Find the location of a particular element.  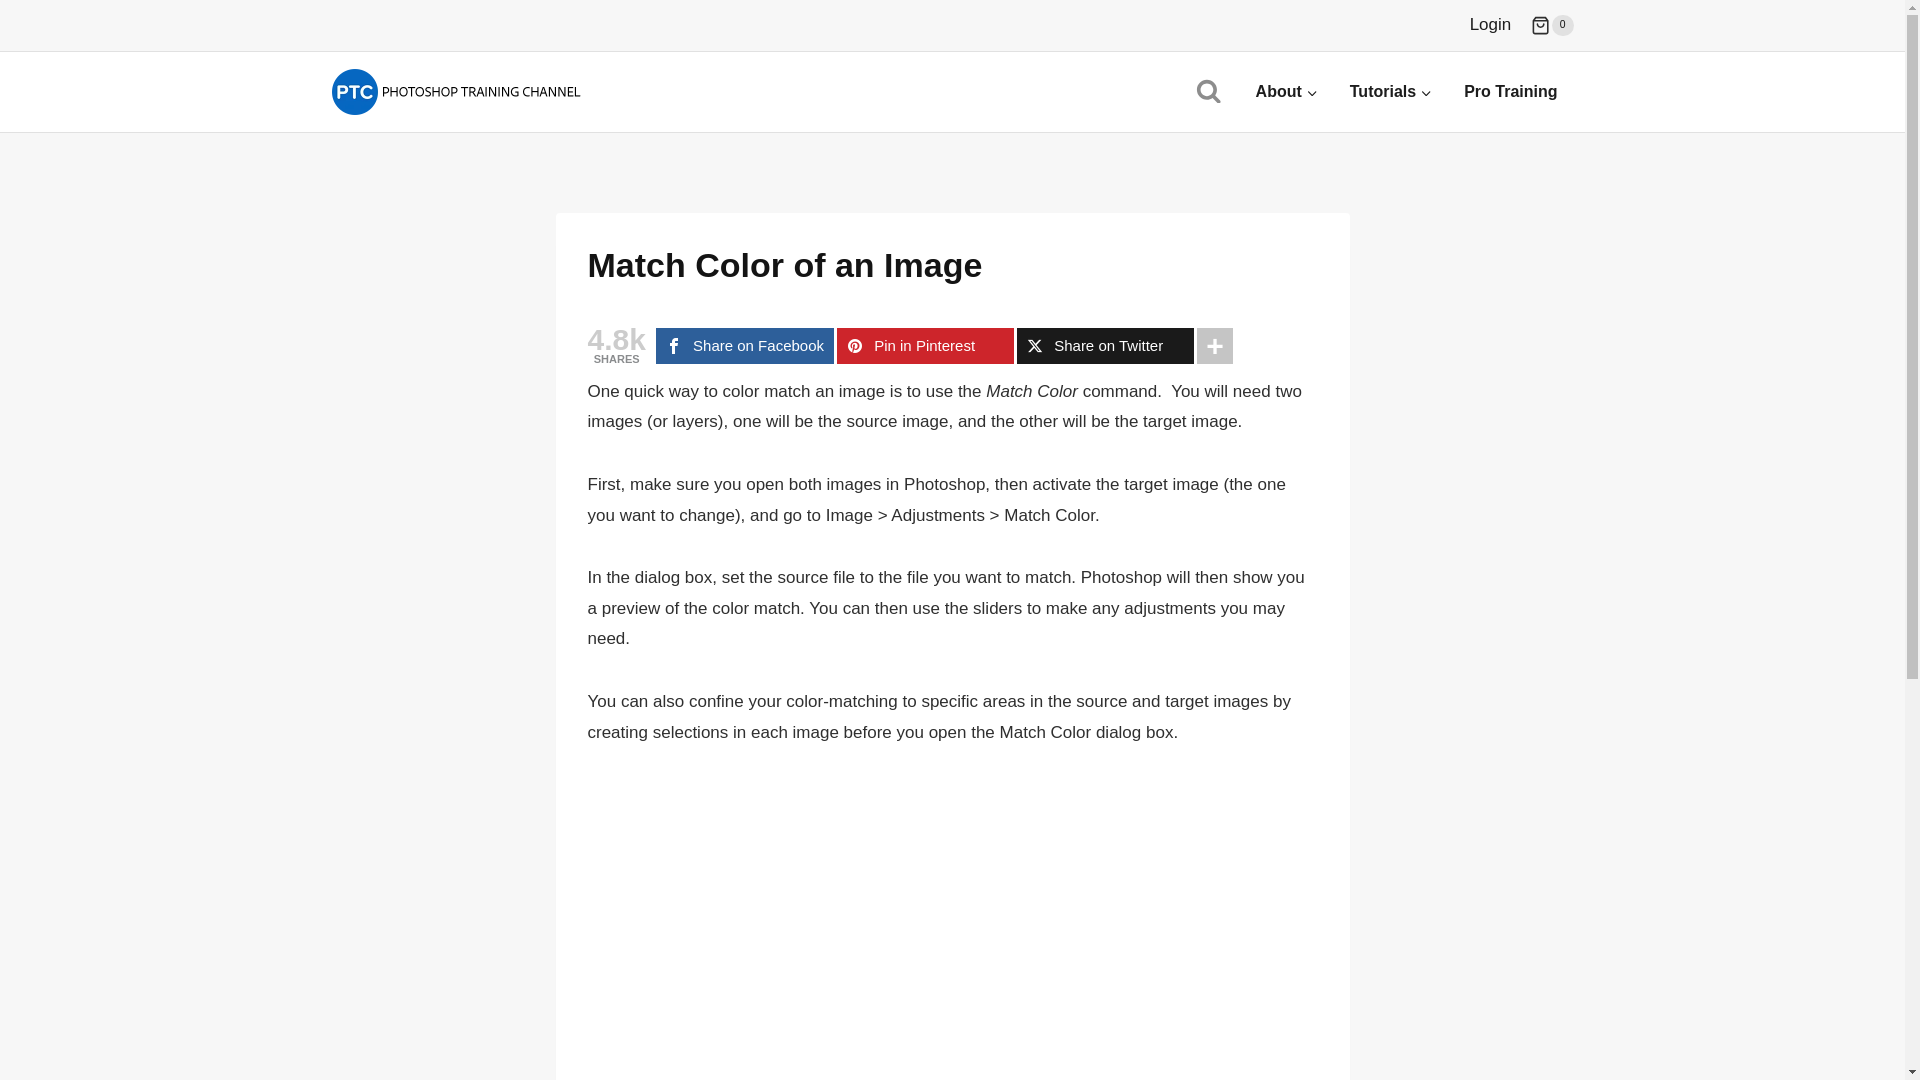

Share on Twitter is located at coordinates (1106, 346).